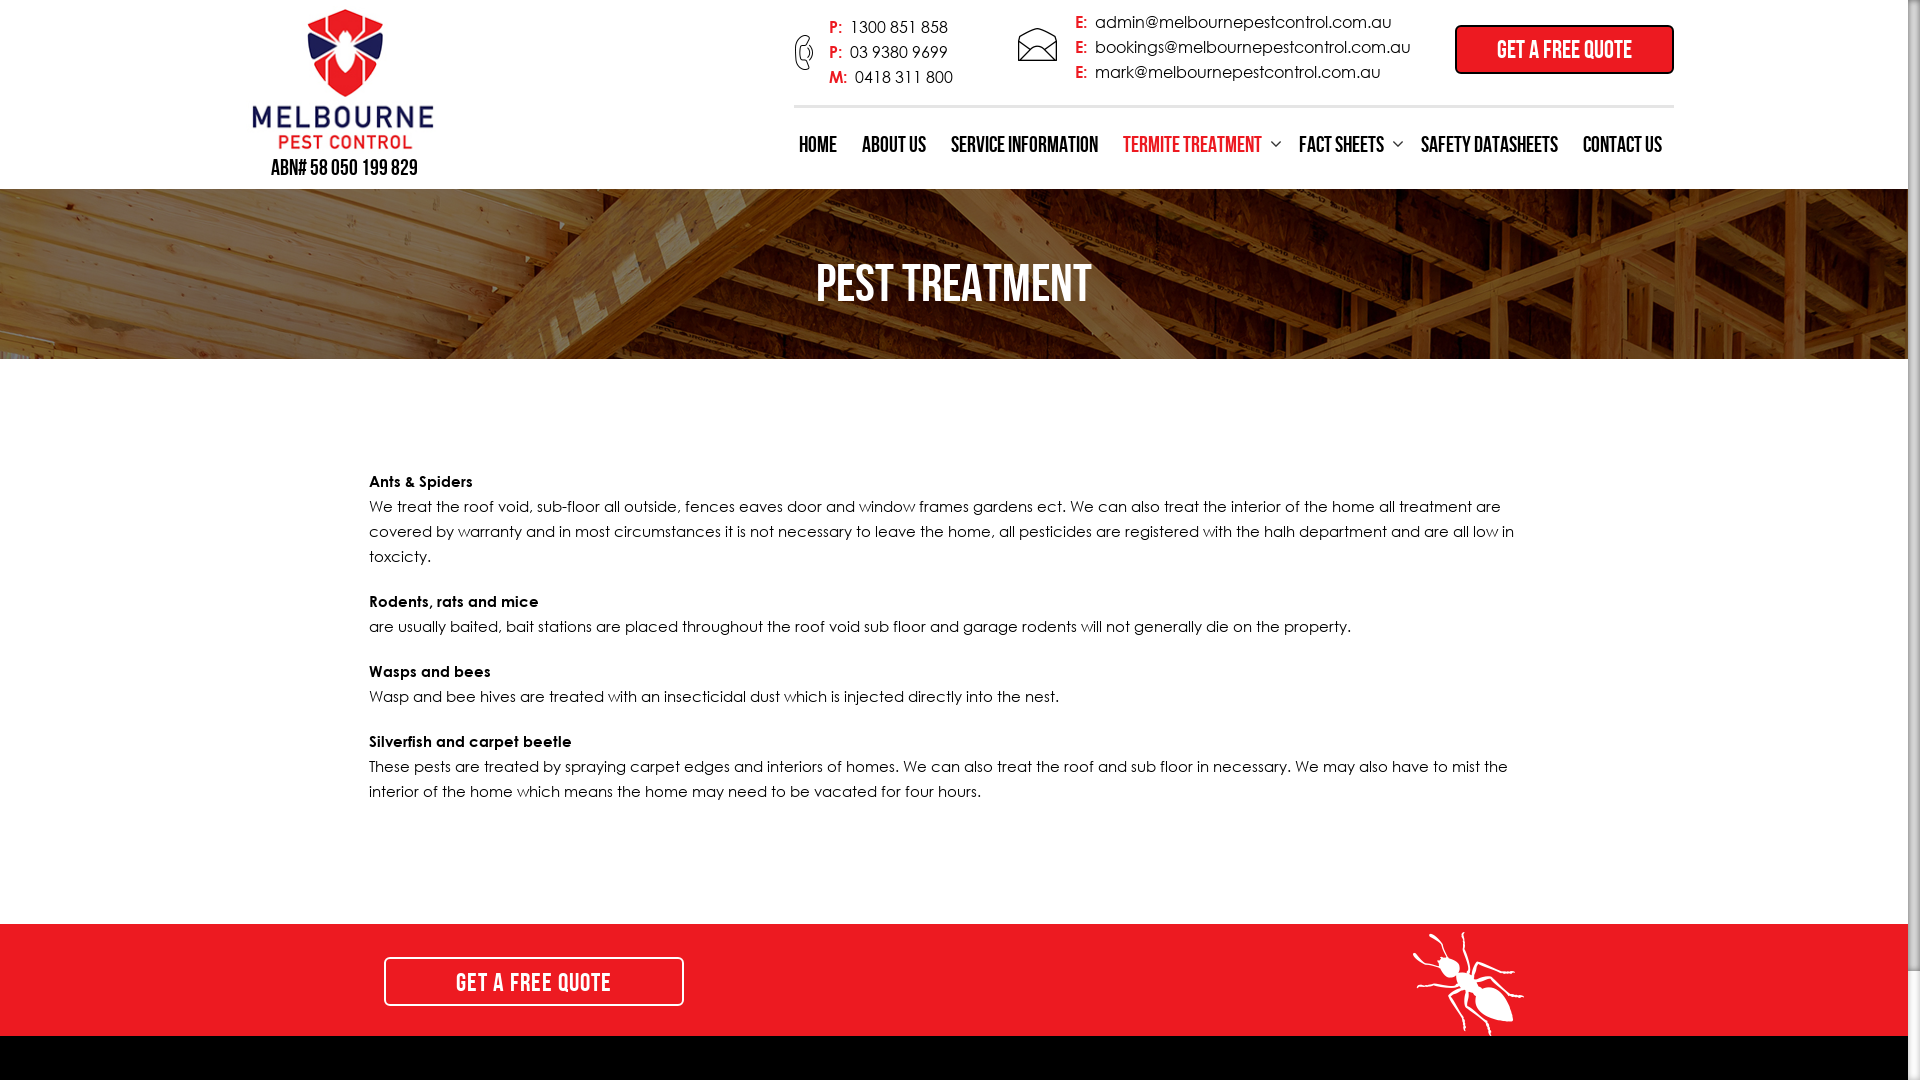 The height and width of the screenshot is (1080, 1920). Describe the element at coordinates (1489, 144) in the screenshot. I see `SAFETY DATASHEETS` at that location.